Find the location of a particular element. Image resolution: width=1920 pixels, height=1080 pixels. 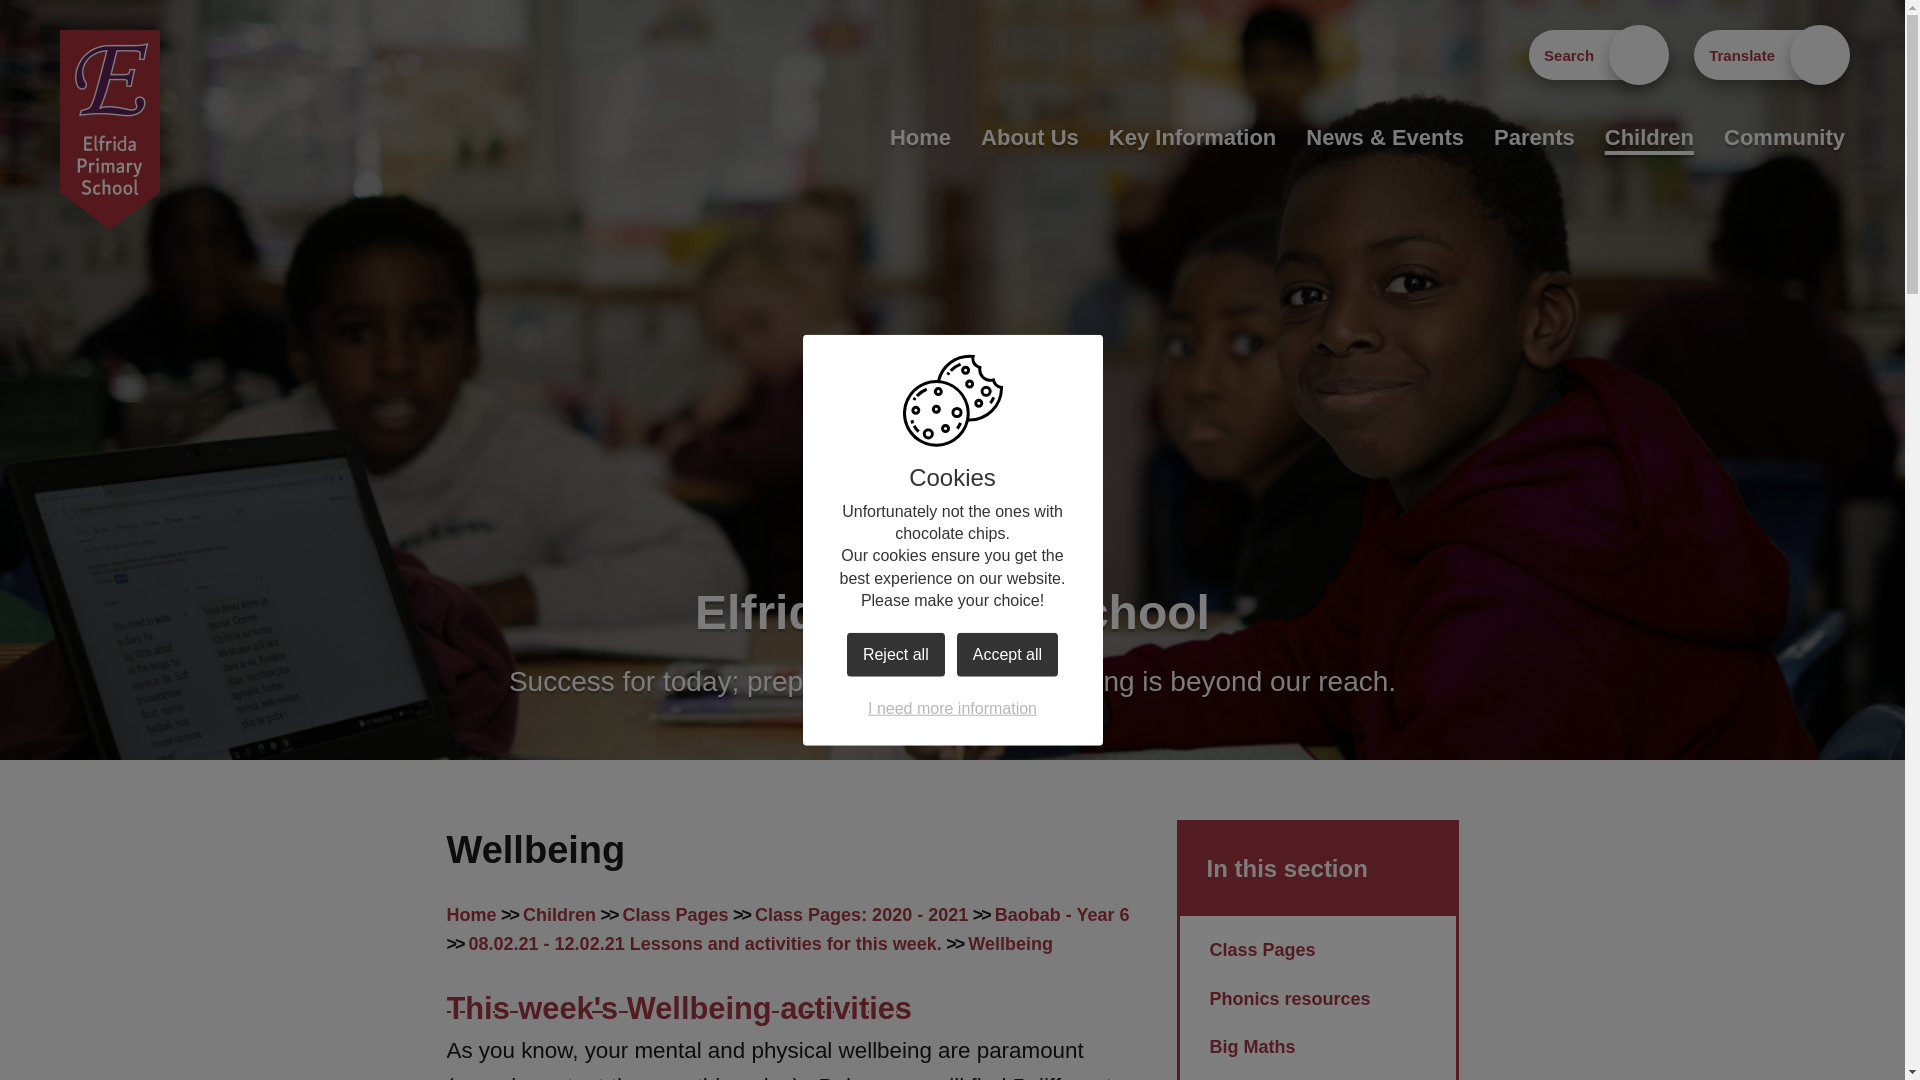

Translate is located at coordinates (1769, 54).